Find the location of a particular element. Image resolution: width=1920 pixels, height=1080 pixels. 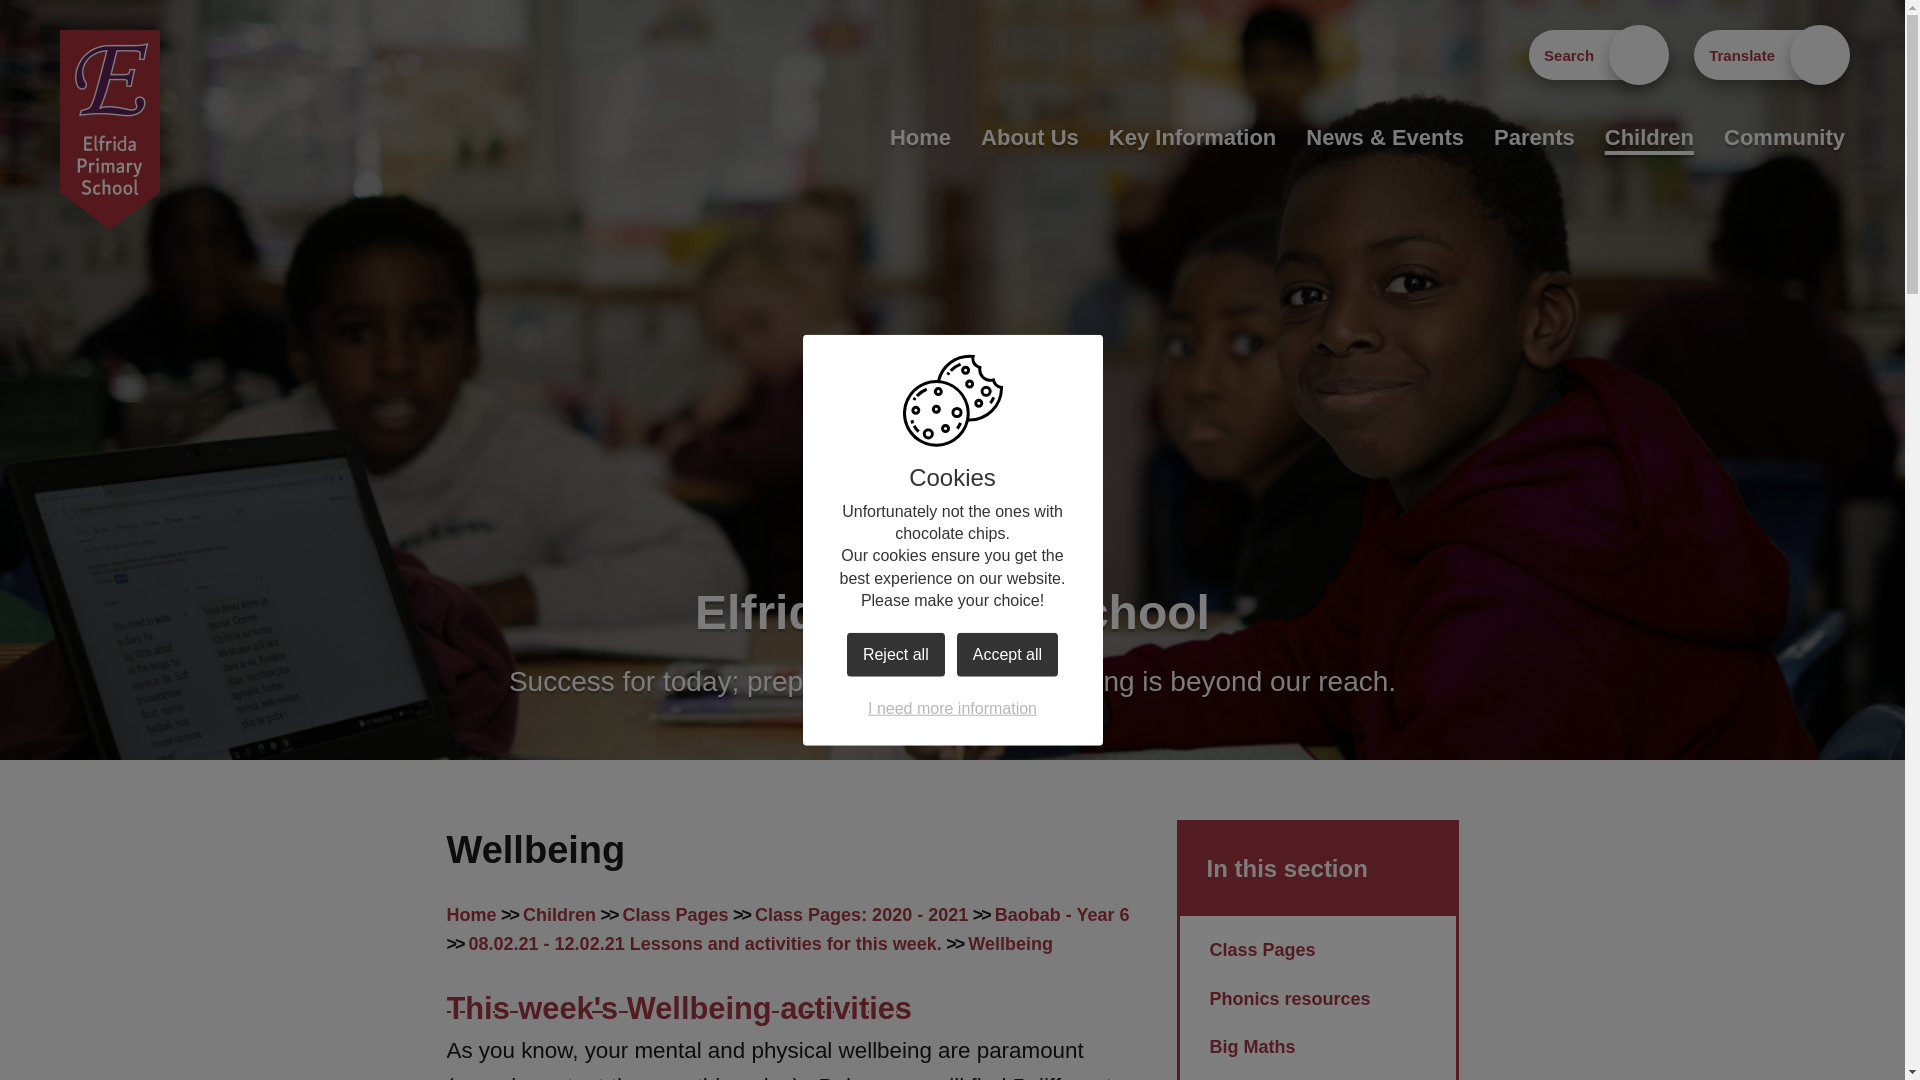

Translate is located at coordinates (1769, 54).